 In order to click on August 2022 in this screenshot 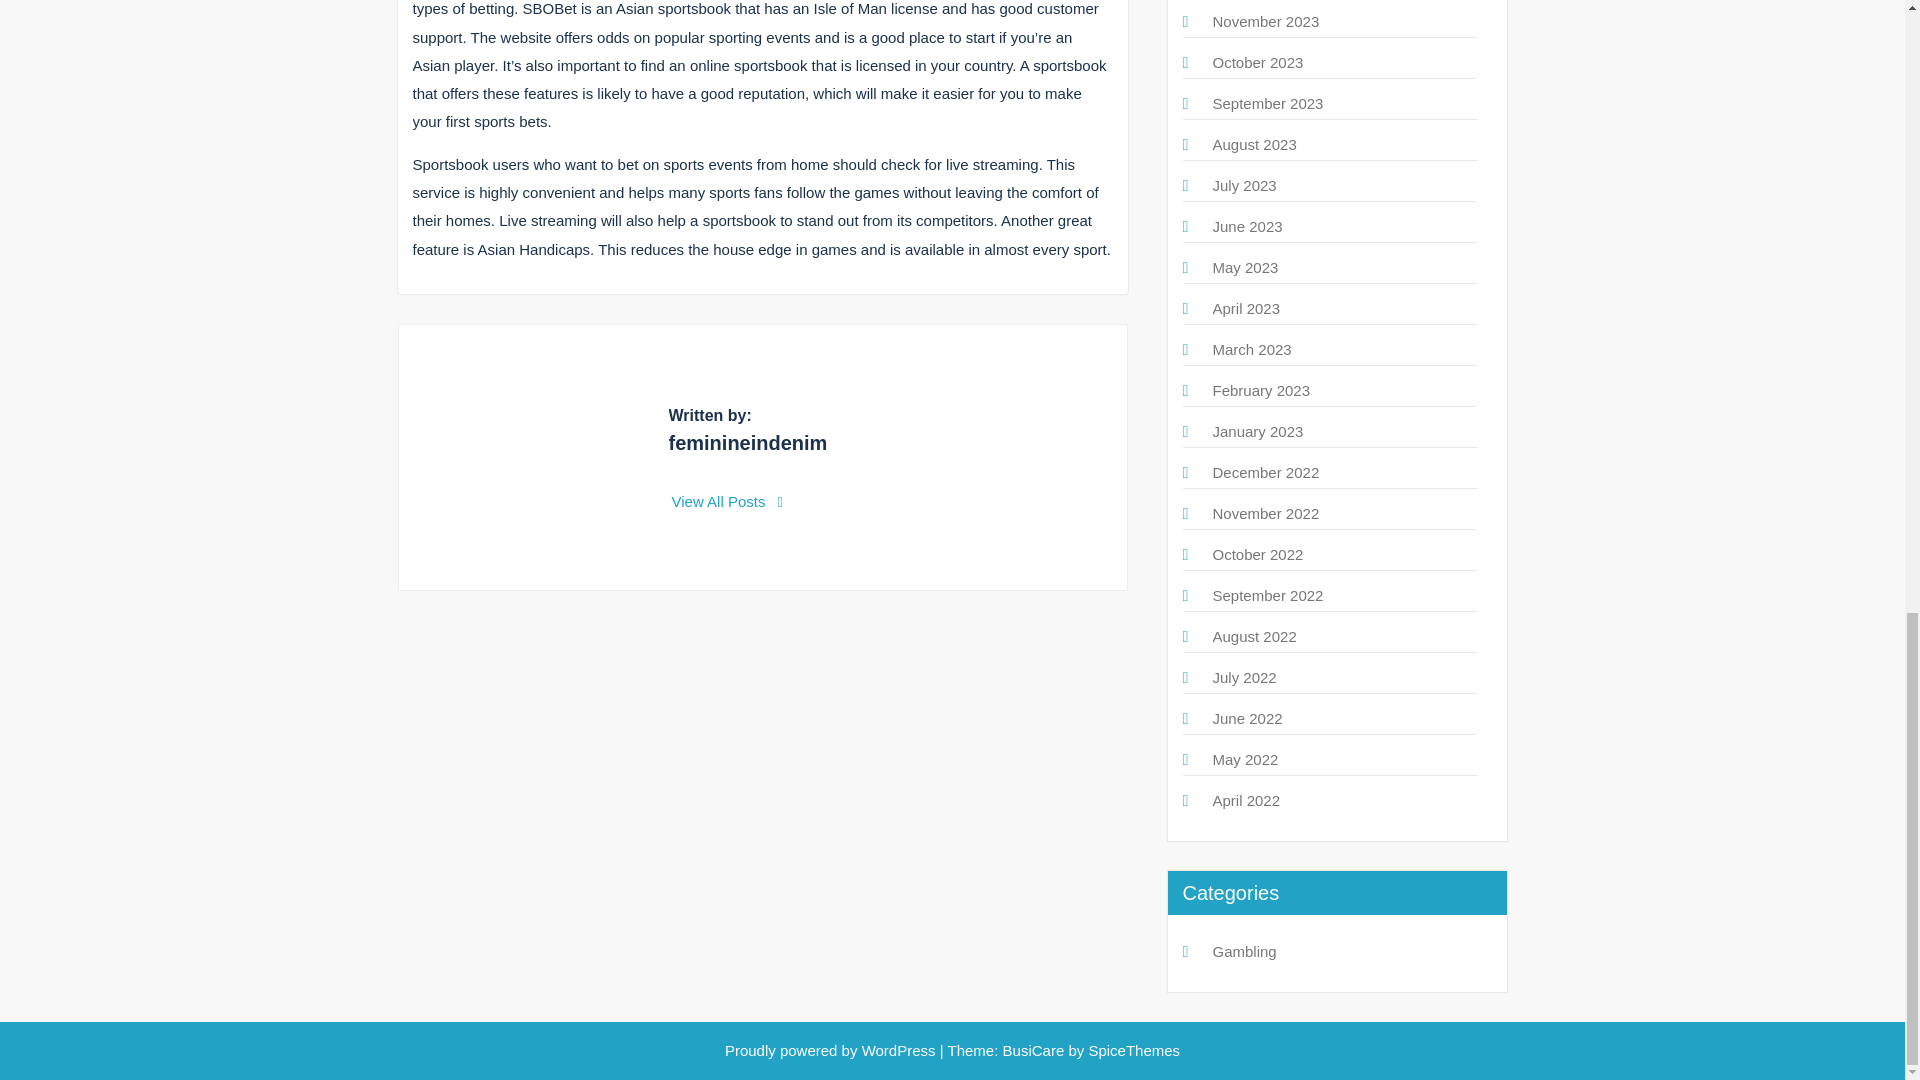, I will do `click(1254, 636)`.